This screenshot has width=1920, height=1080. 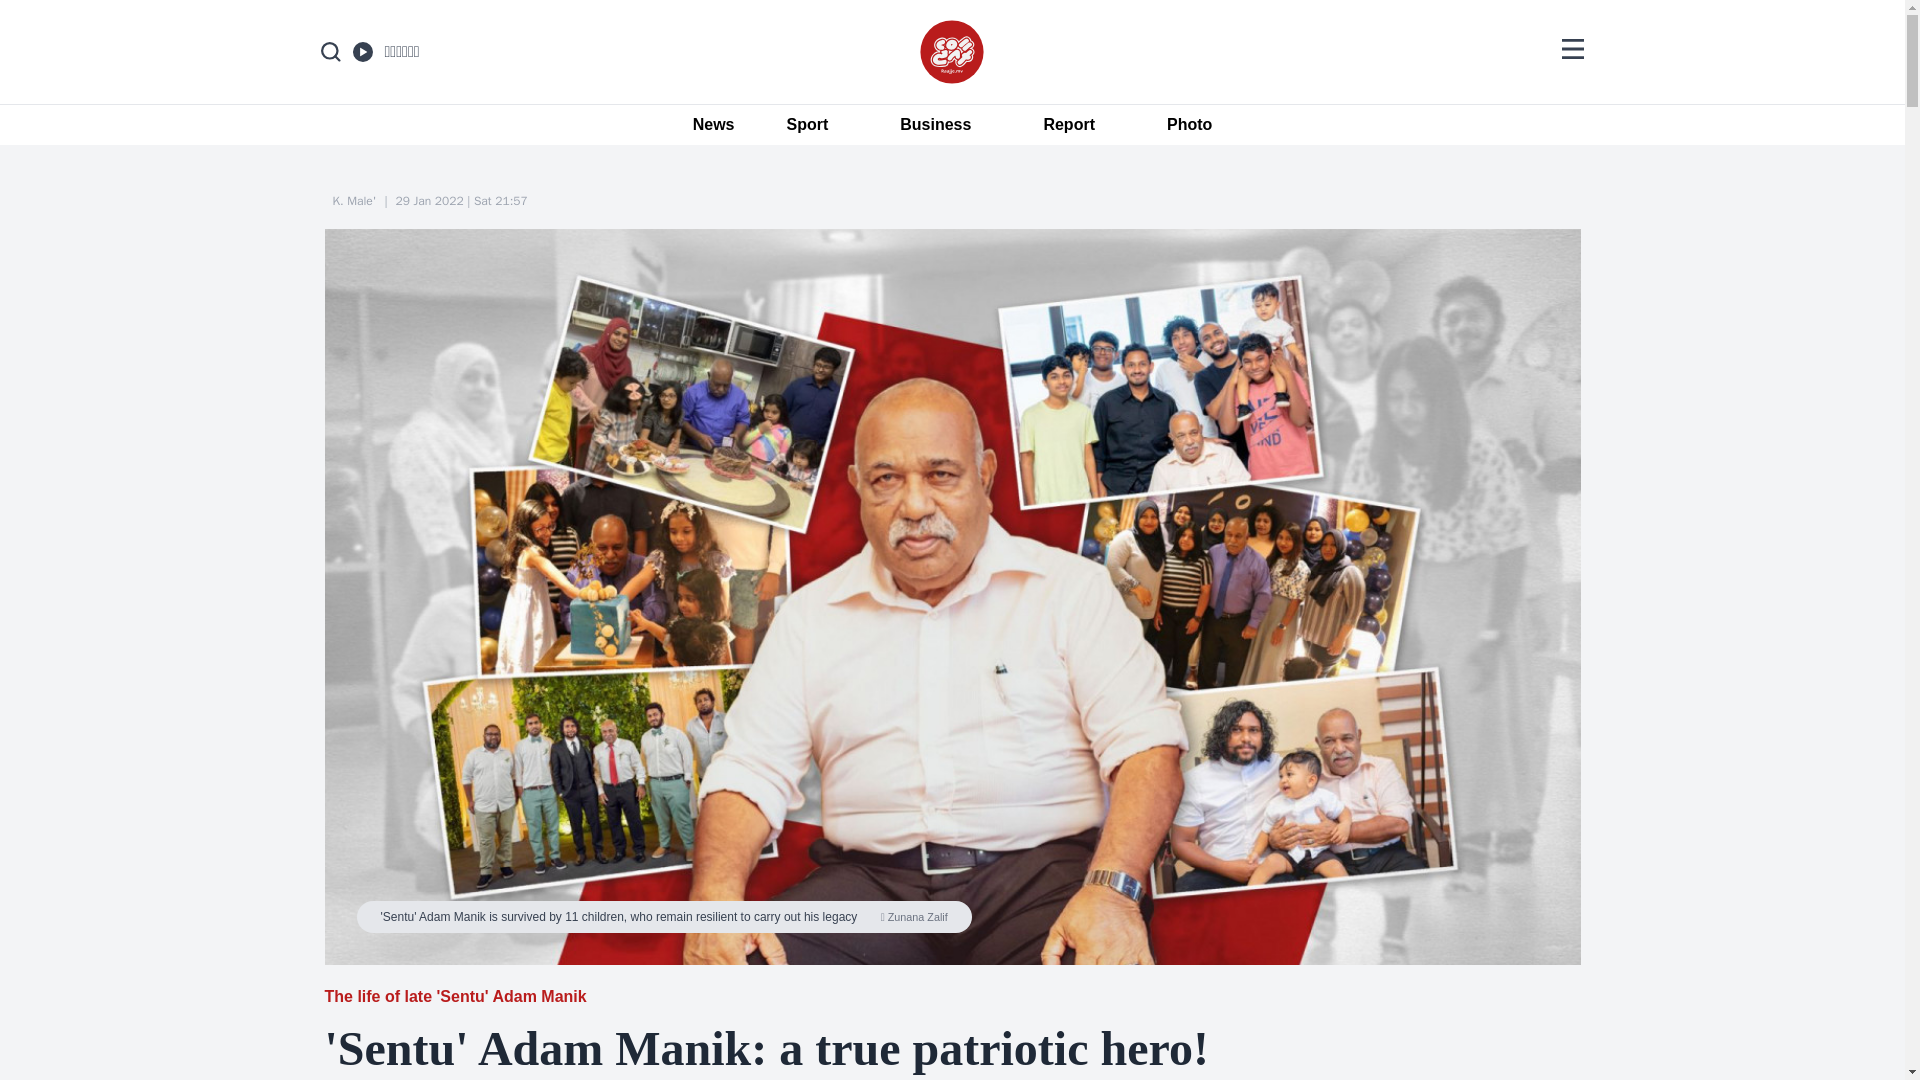 What do you see at coordinates (1189, 125) in the screenshot?
I see `Photo` at bounding box center [1189, 125].